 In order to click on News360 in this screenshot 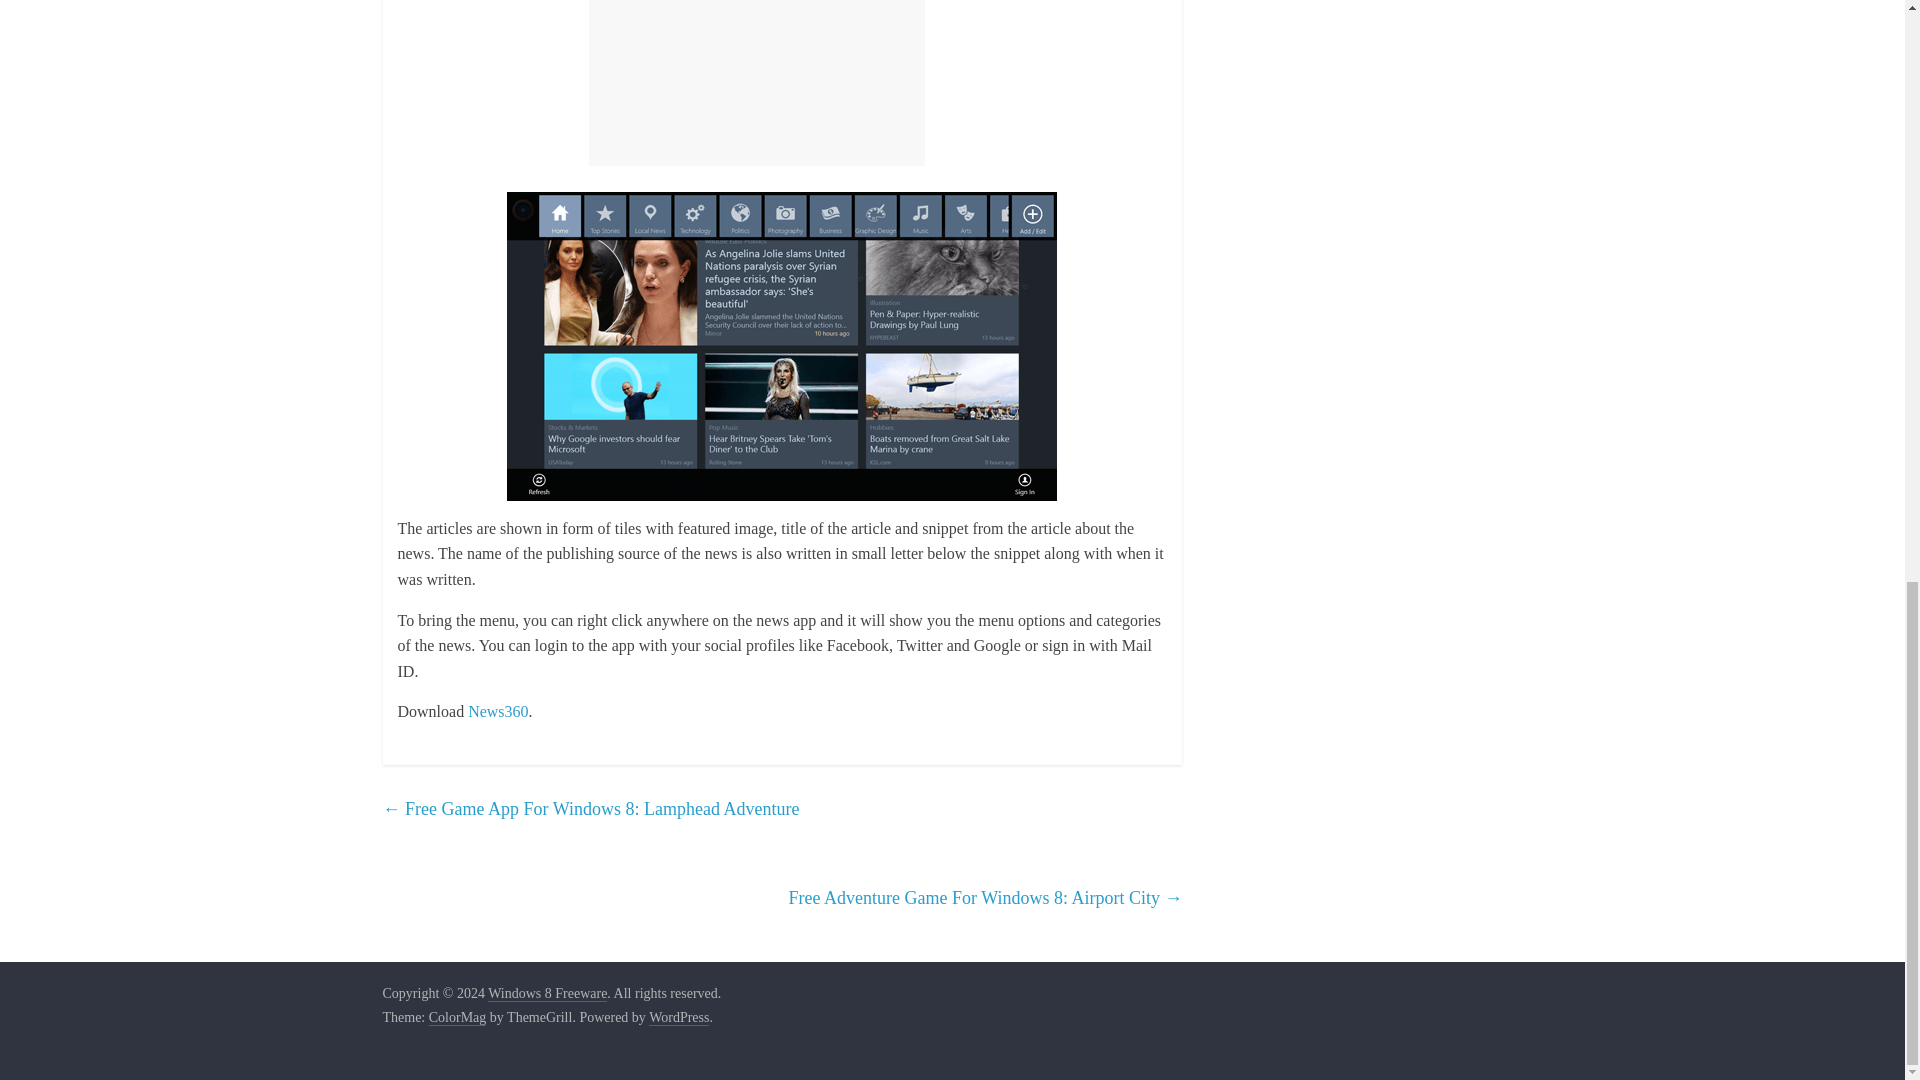, I will do `click(498, 712)`.